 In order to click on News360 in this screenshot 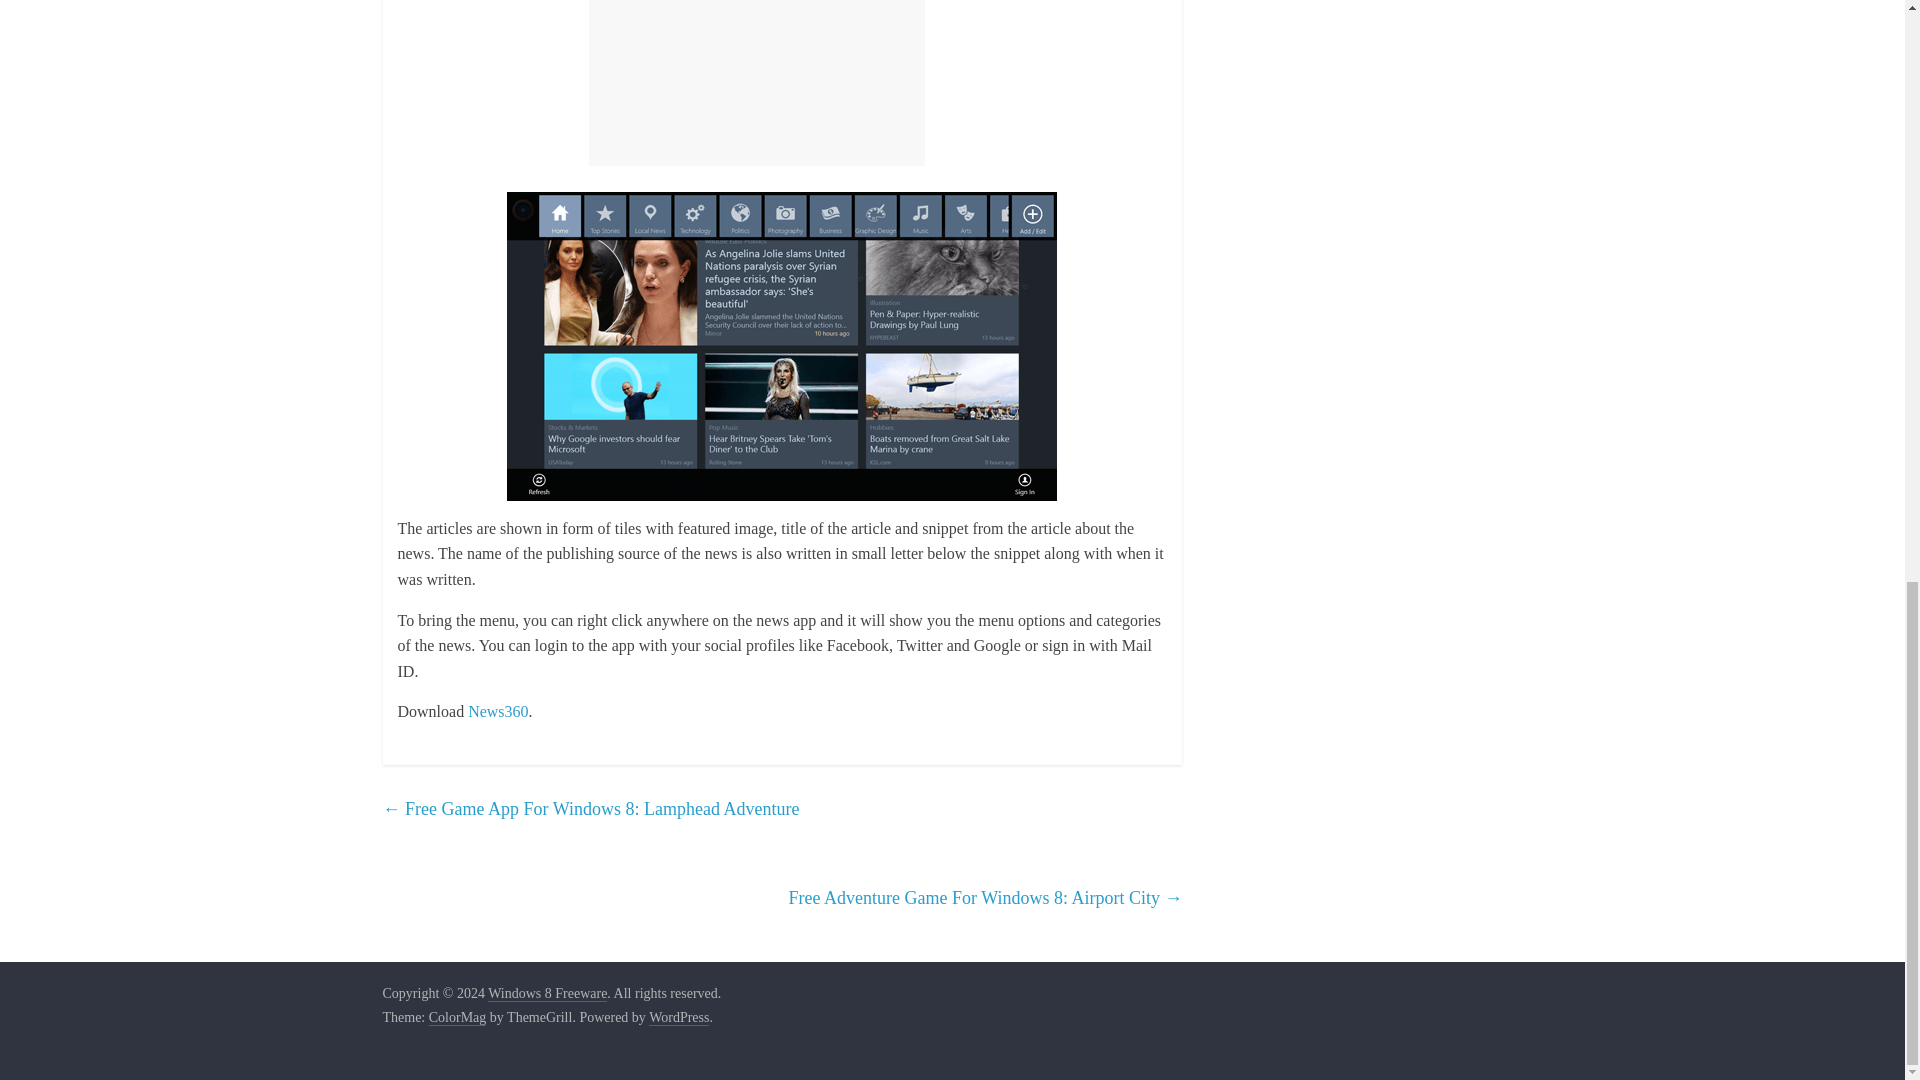, I will do `click(498, 712)`.